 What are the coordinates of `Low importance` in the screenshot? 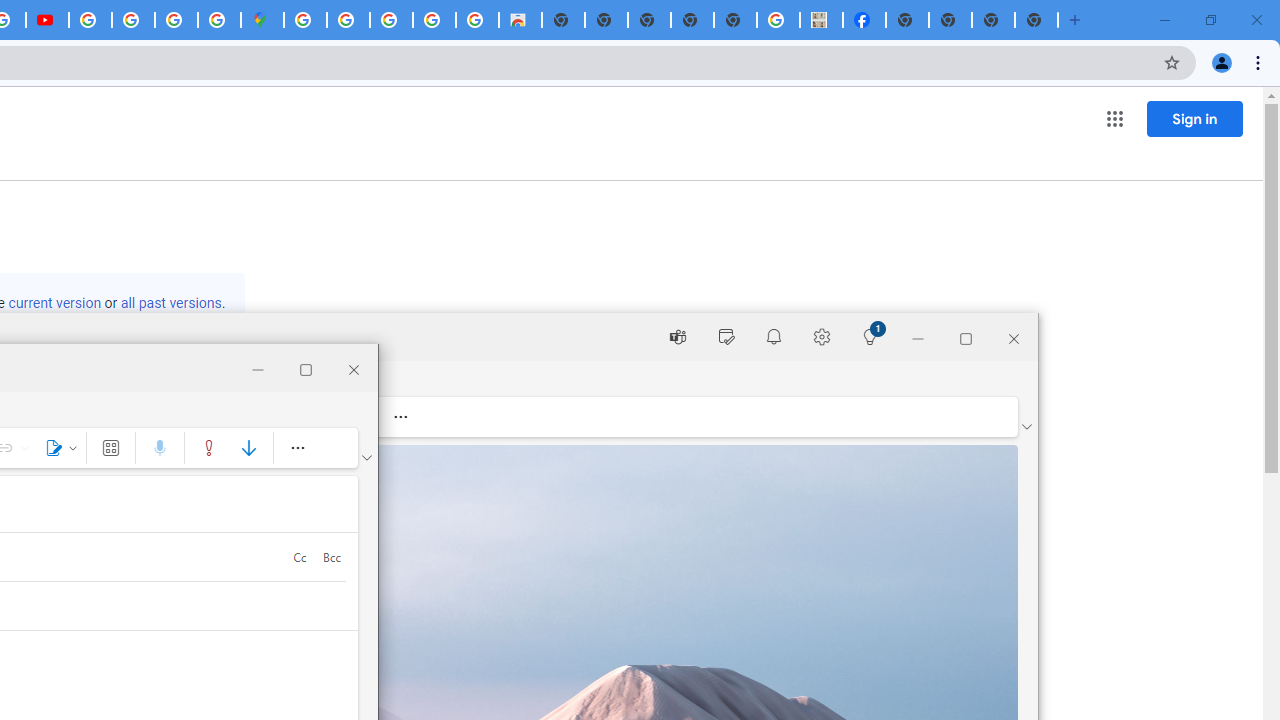 It's located at (248, 448).